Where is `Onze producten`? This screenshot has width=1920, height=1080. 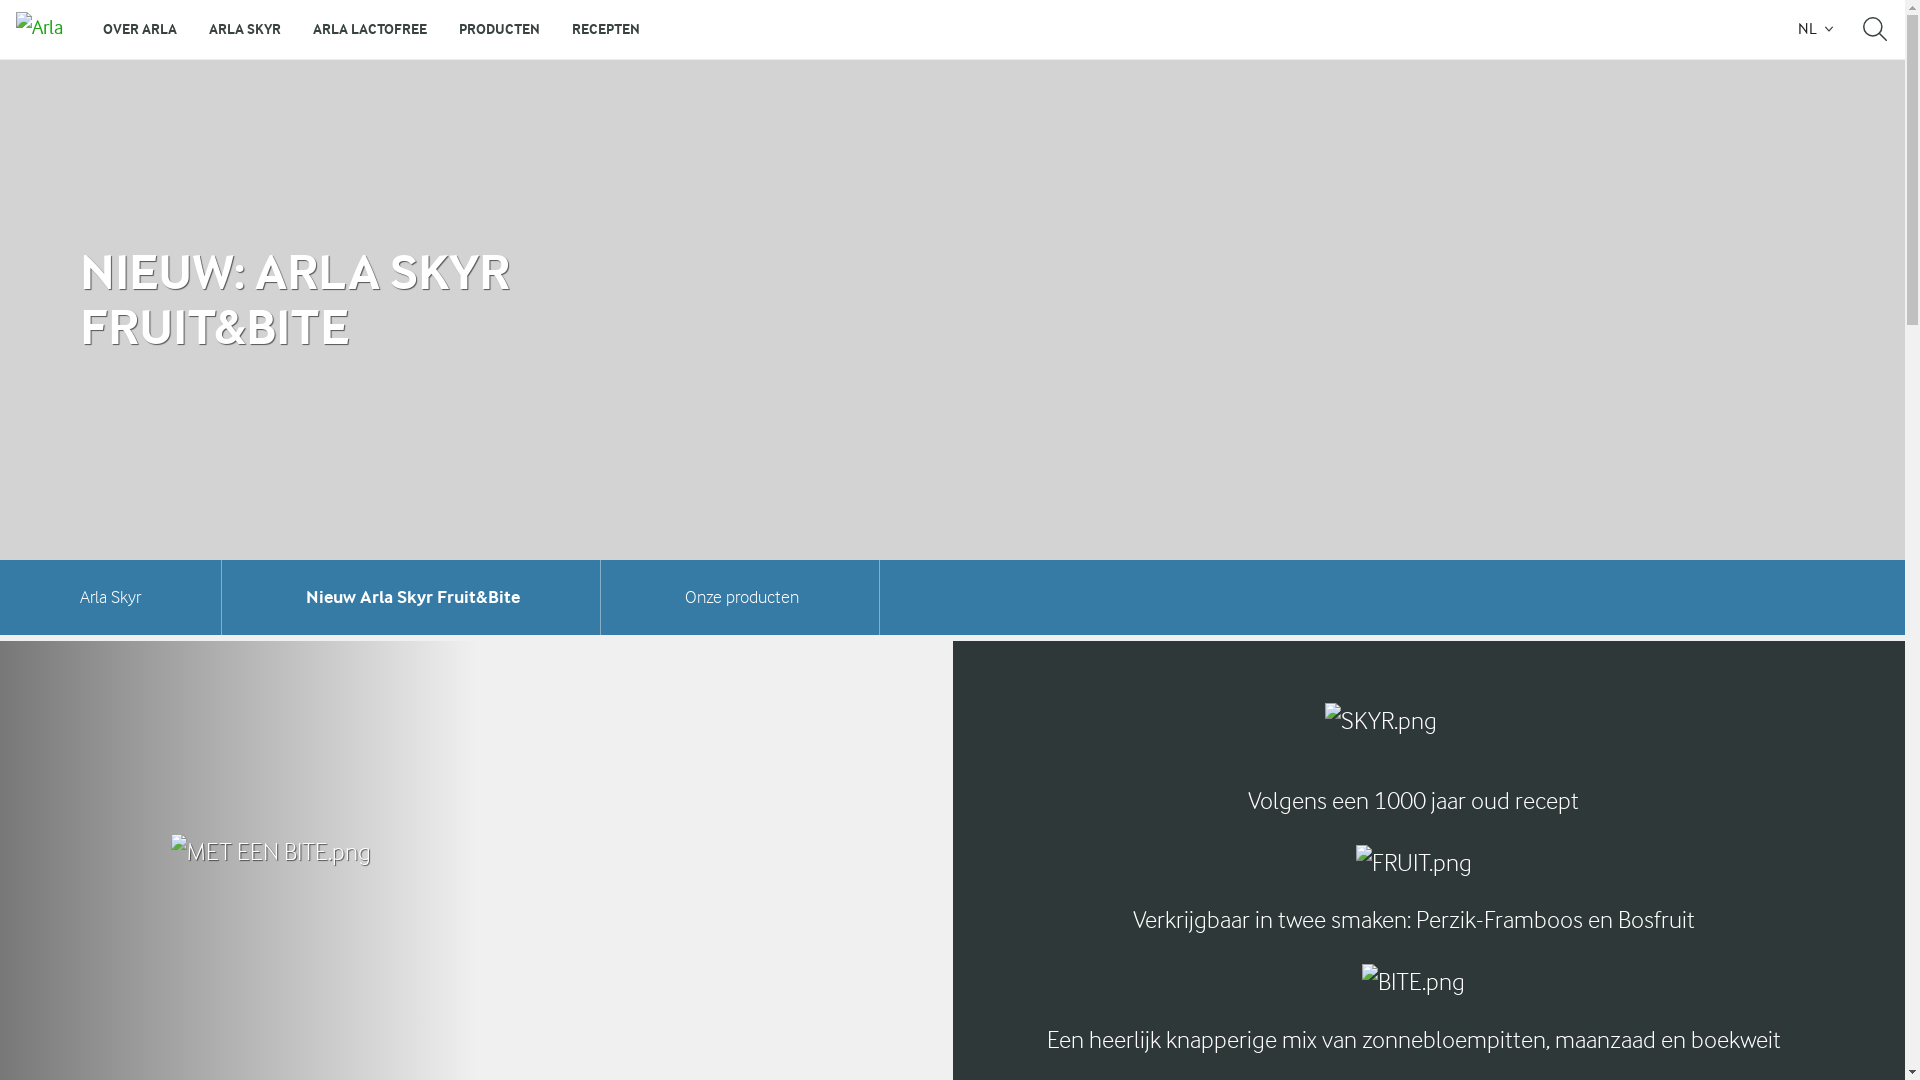 Onze producten is located at coordinates (742, 597).